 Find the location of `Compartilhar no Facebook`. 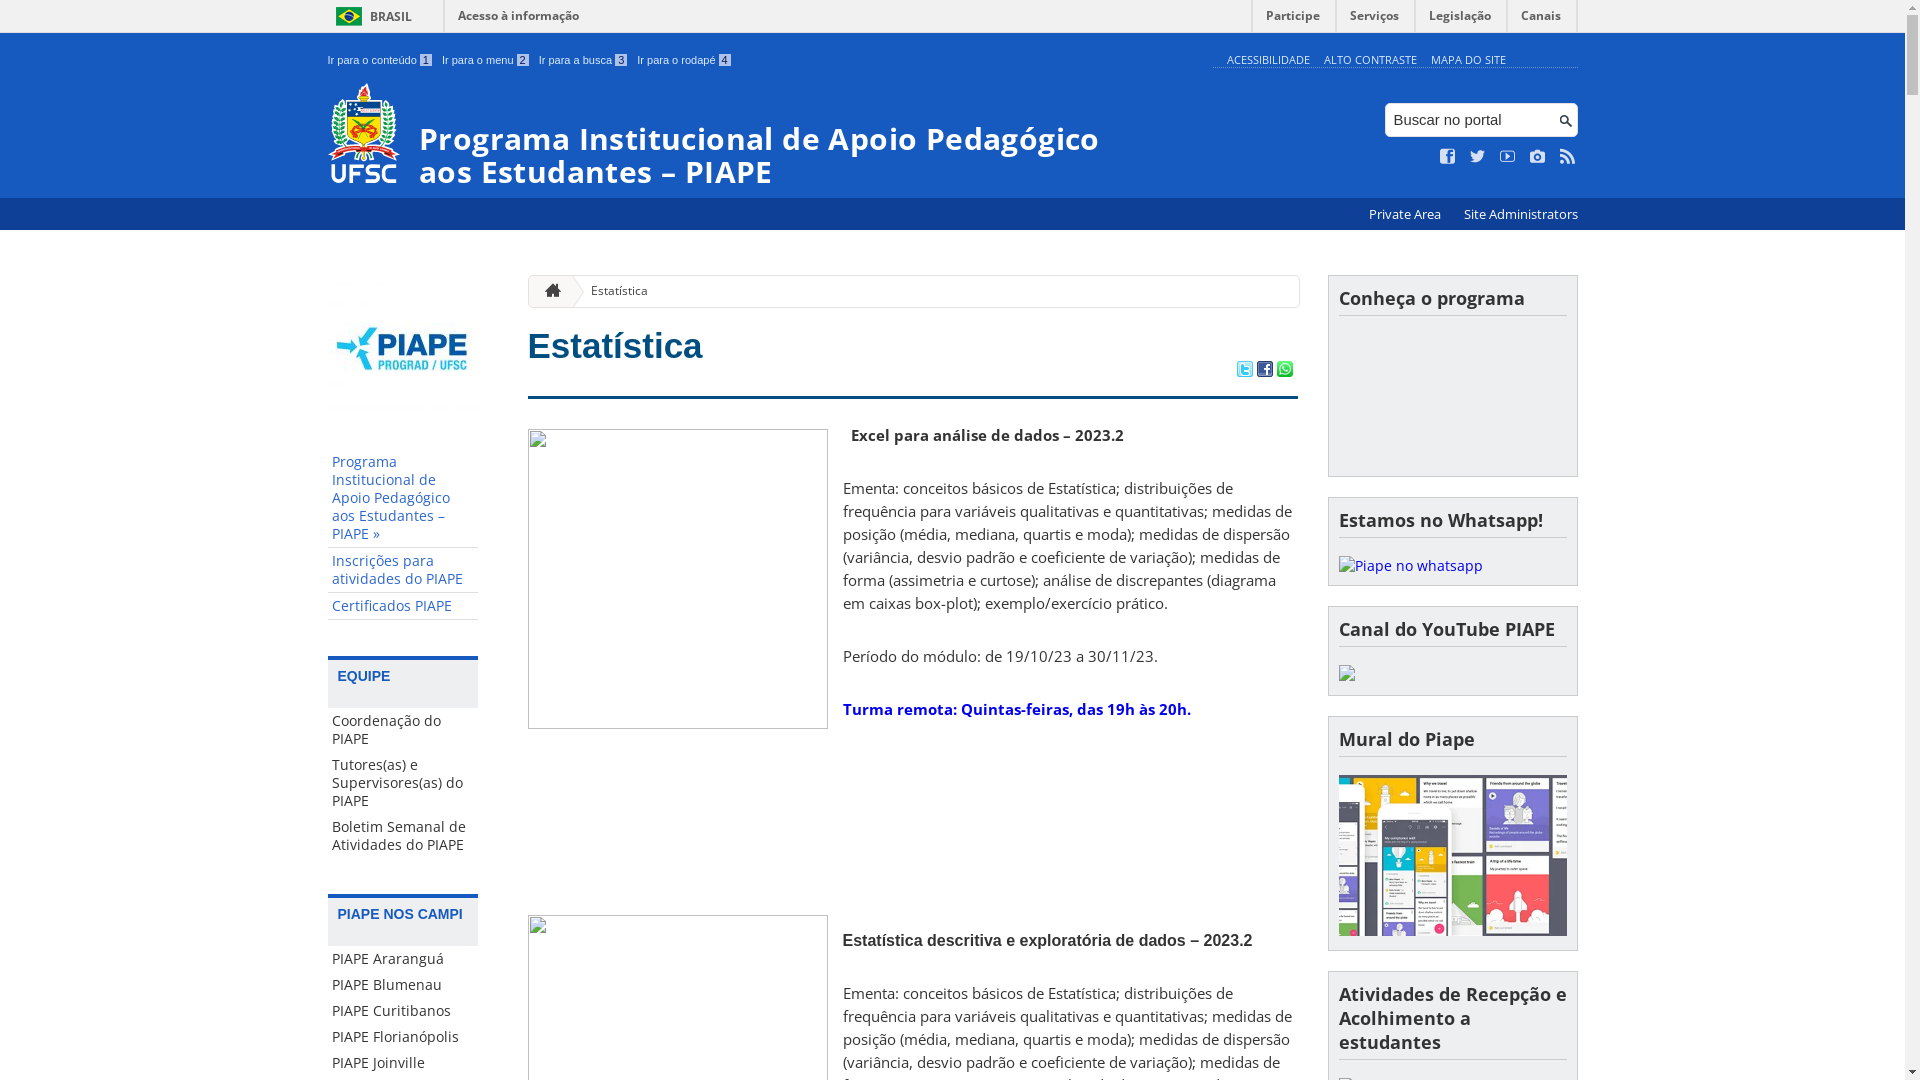

Compartilhar no Facebook is located at coordinates (1264, 371).